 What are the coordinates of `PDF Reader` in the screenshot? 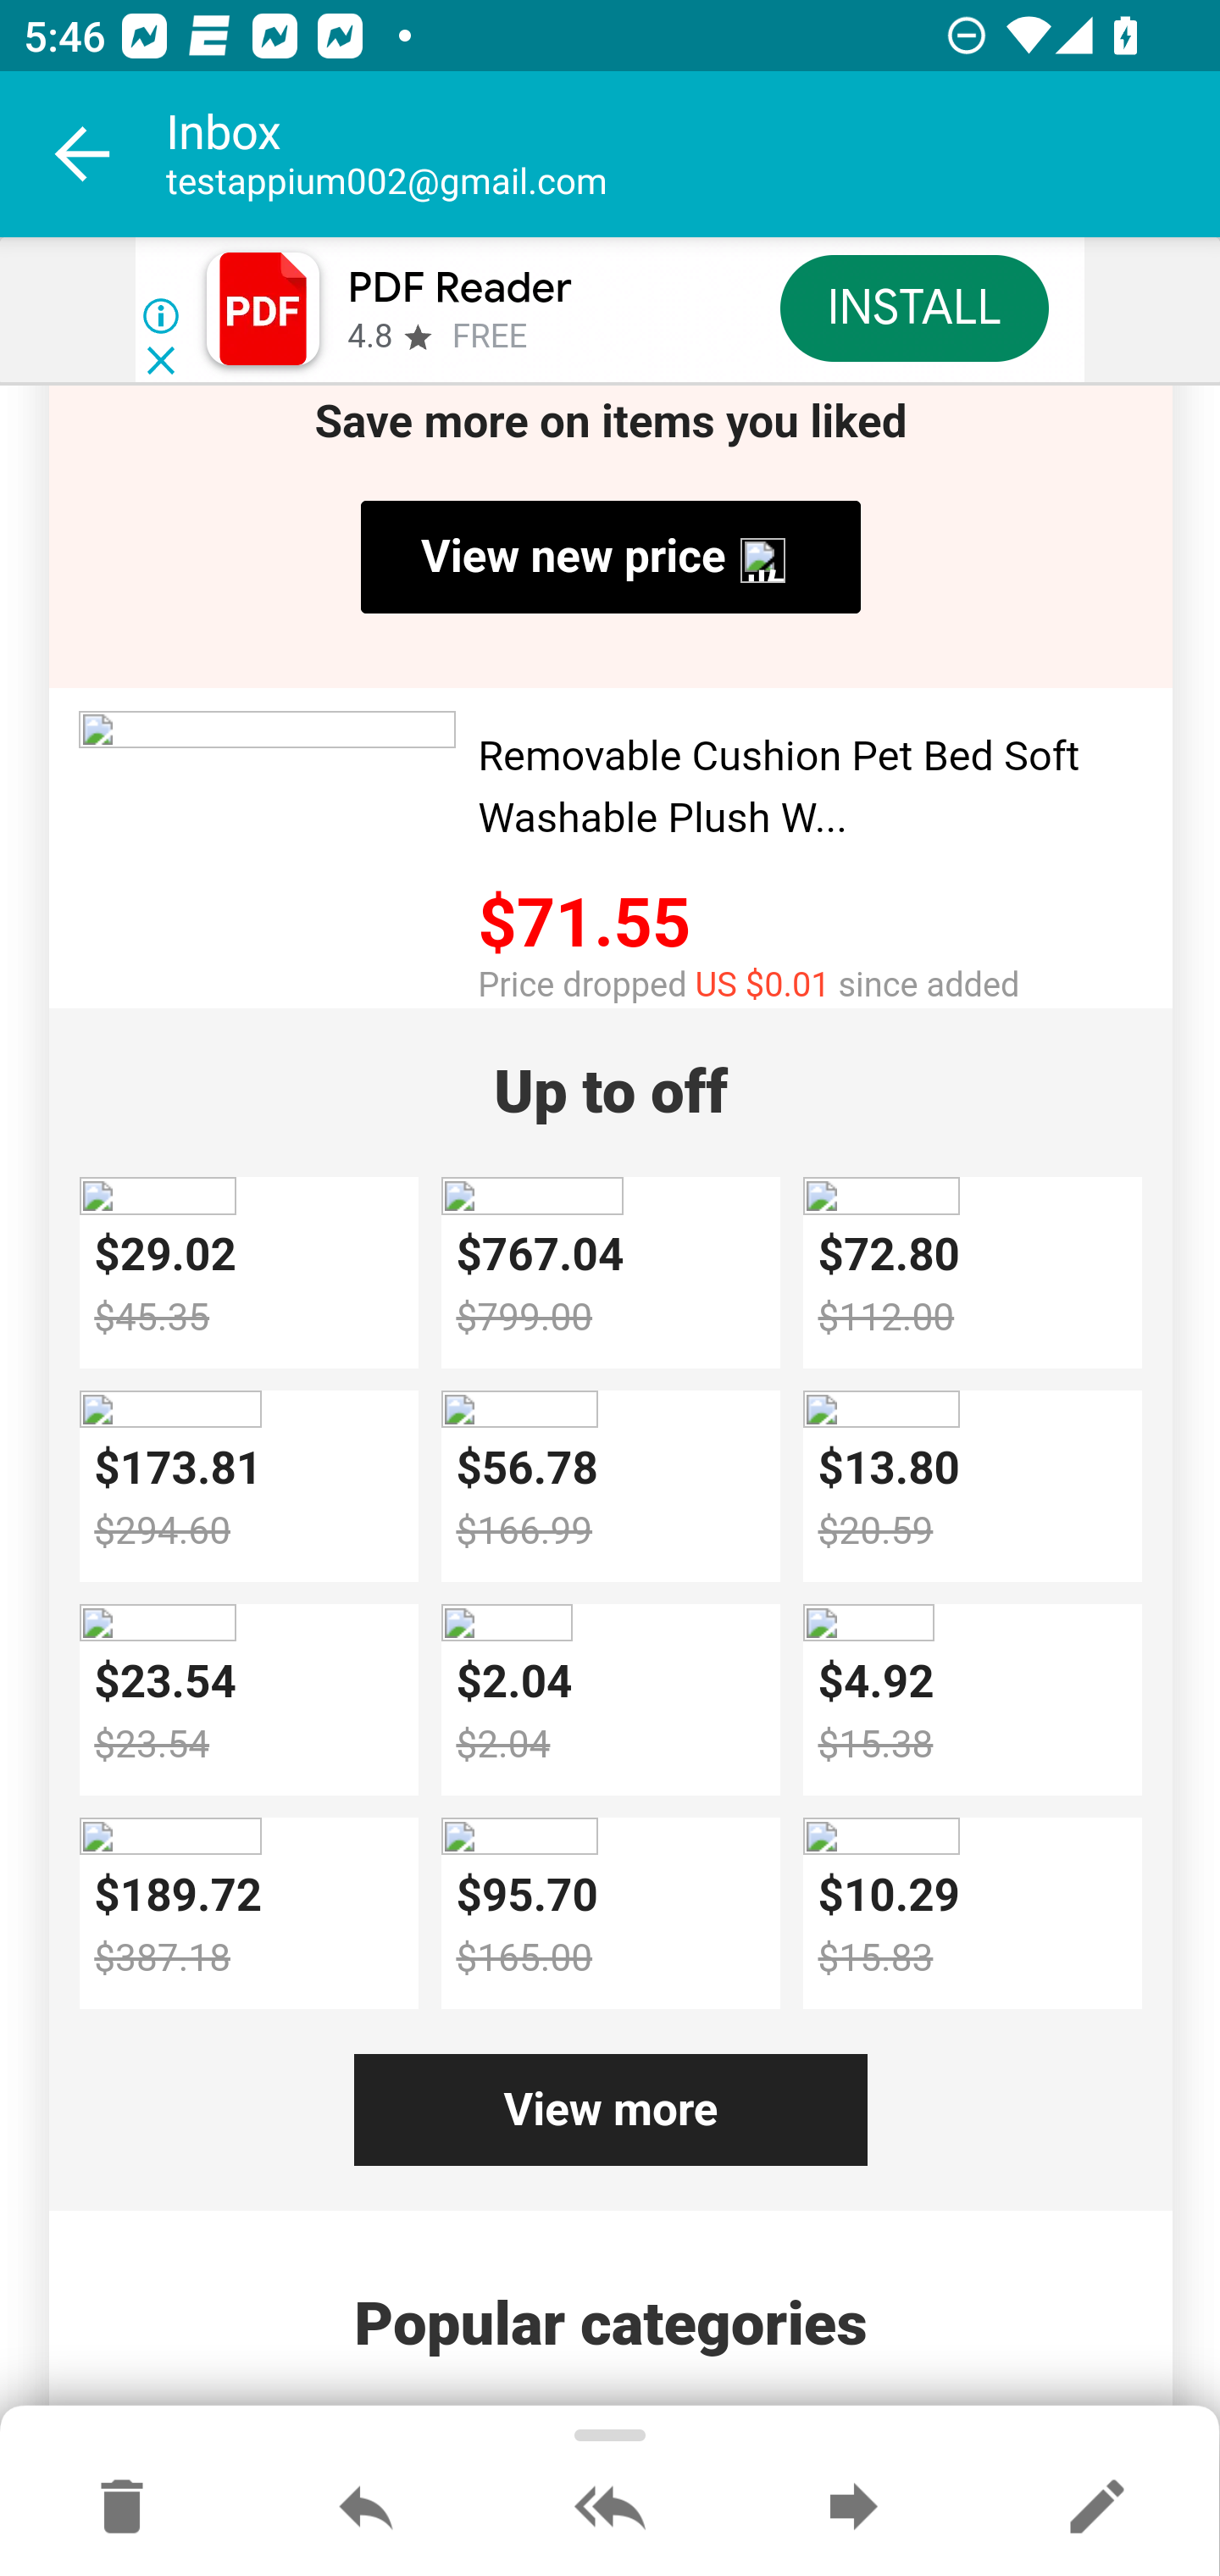 It's located at (459, 288).